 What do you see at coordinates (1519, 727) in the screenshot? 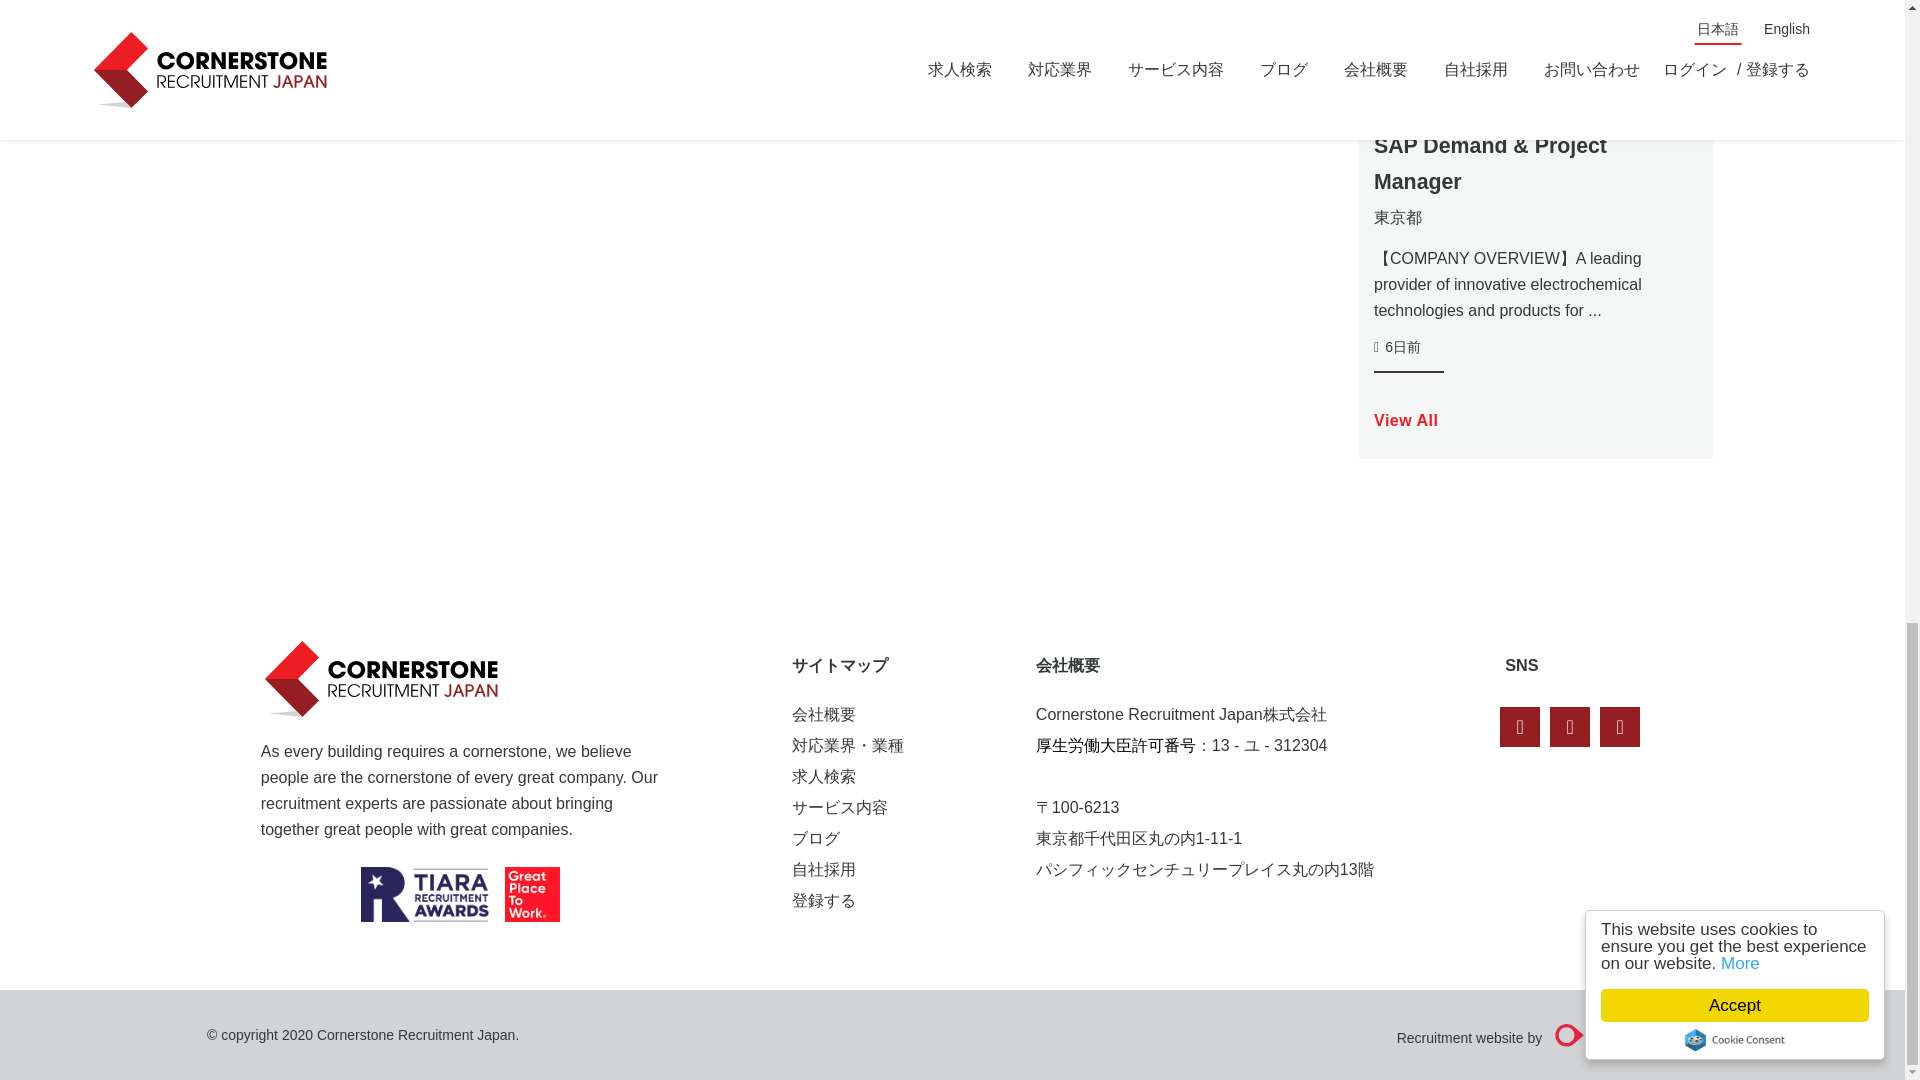
I see `LinkedIn` at bounding box center [1519, 727].